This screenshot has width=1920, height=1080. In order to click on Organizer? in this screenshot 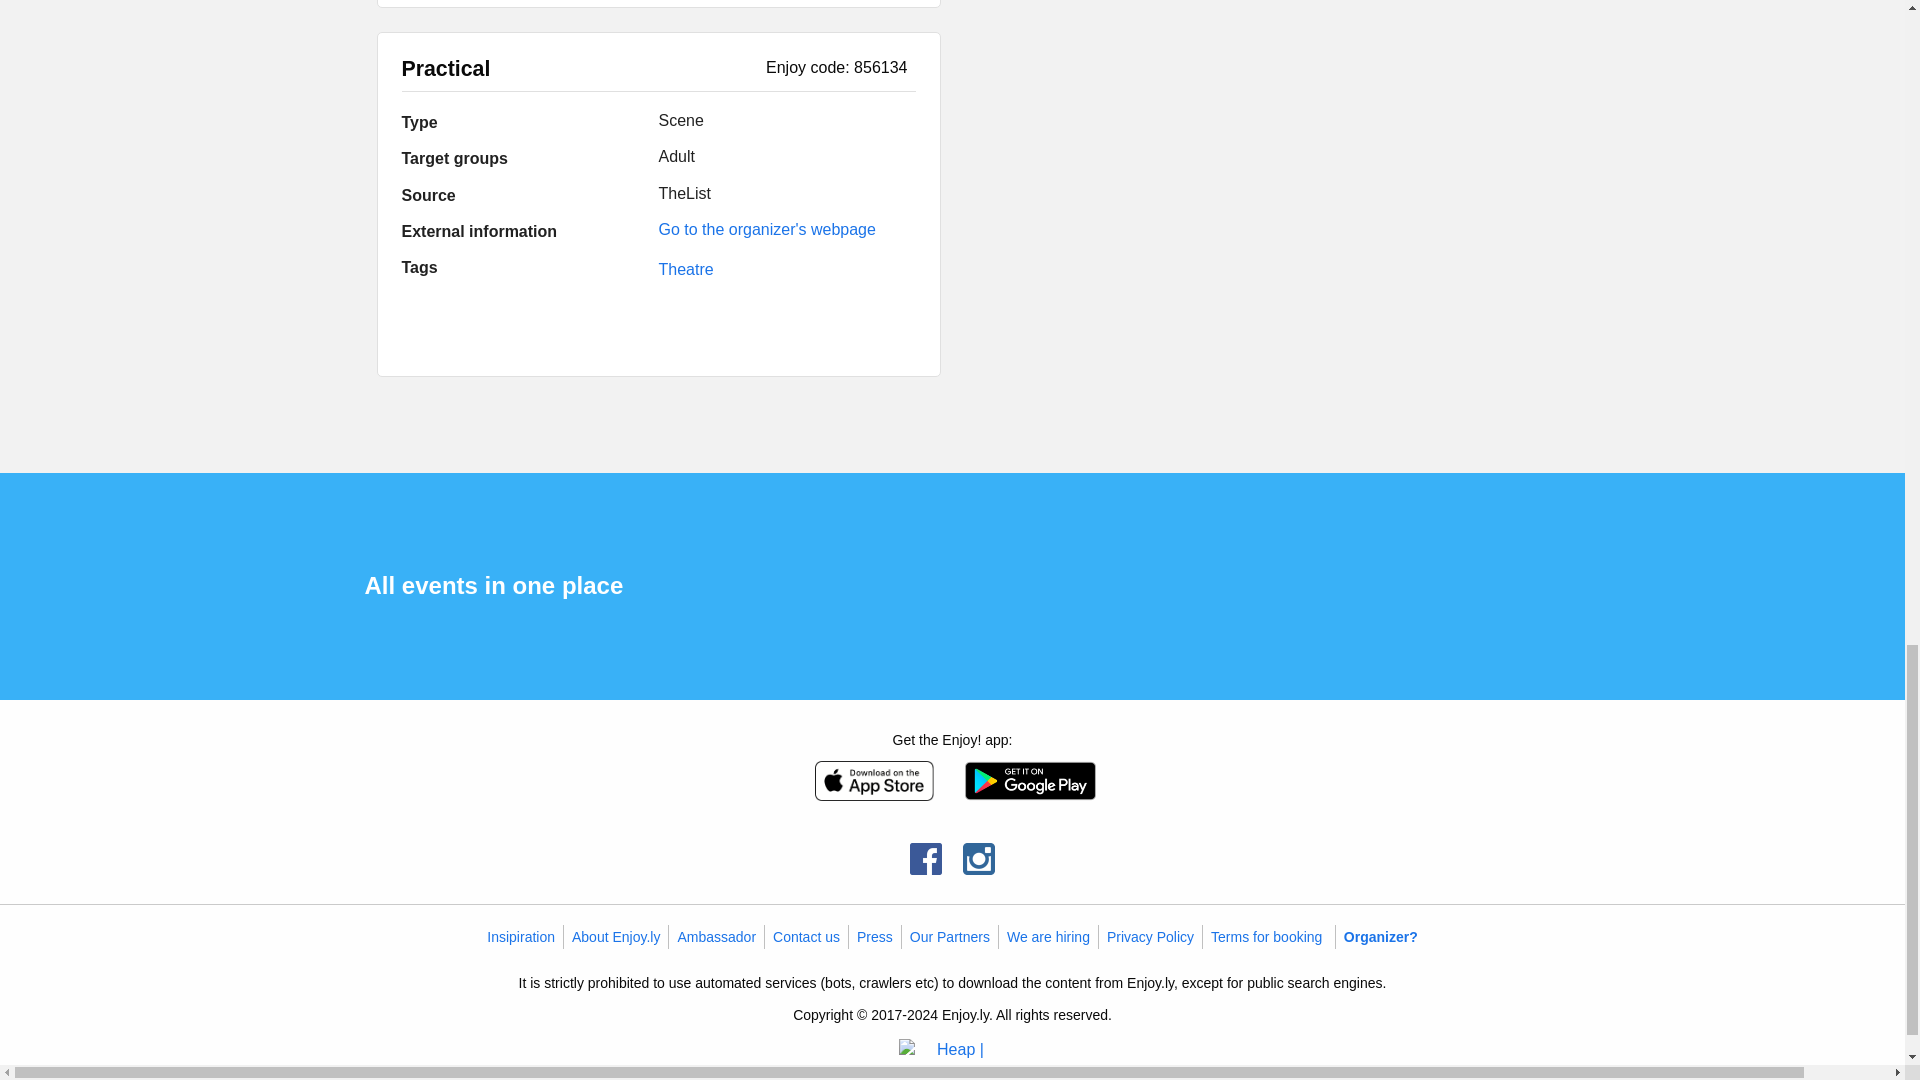, I will do `click(1381, 936)`.